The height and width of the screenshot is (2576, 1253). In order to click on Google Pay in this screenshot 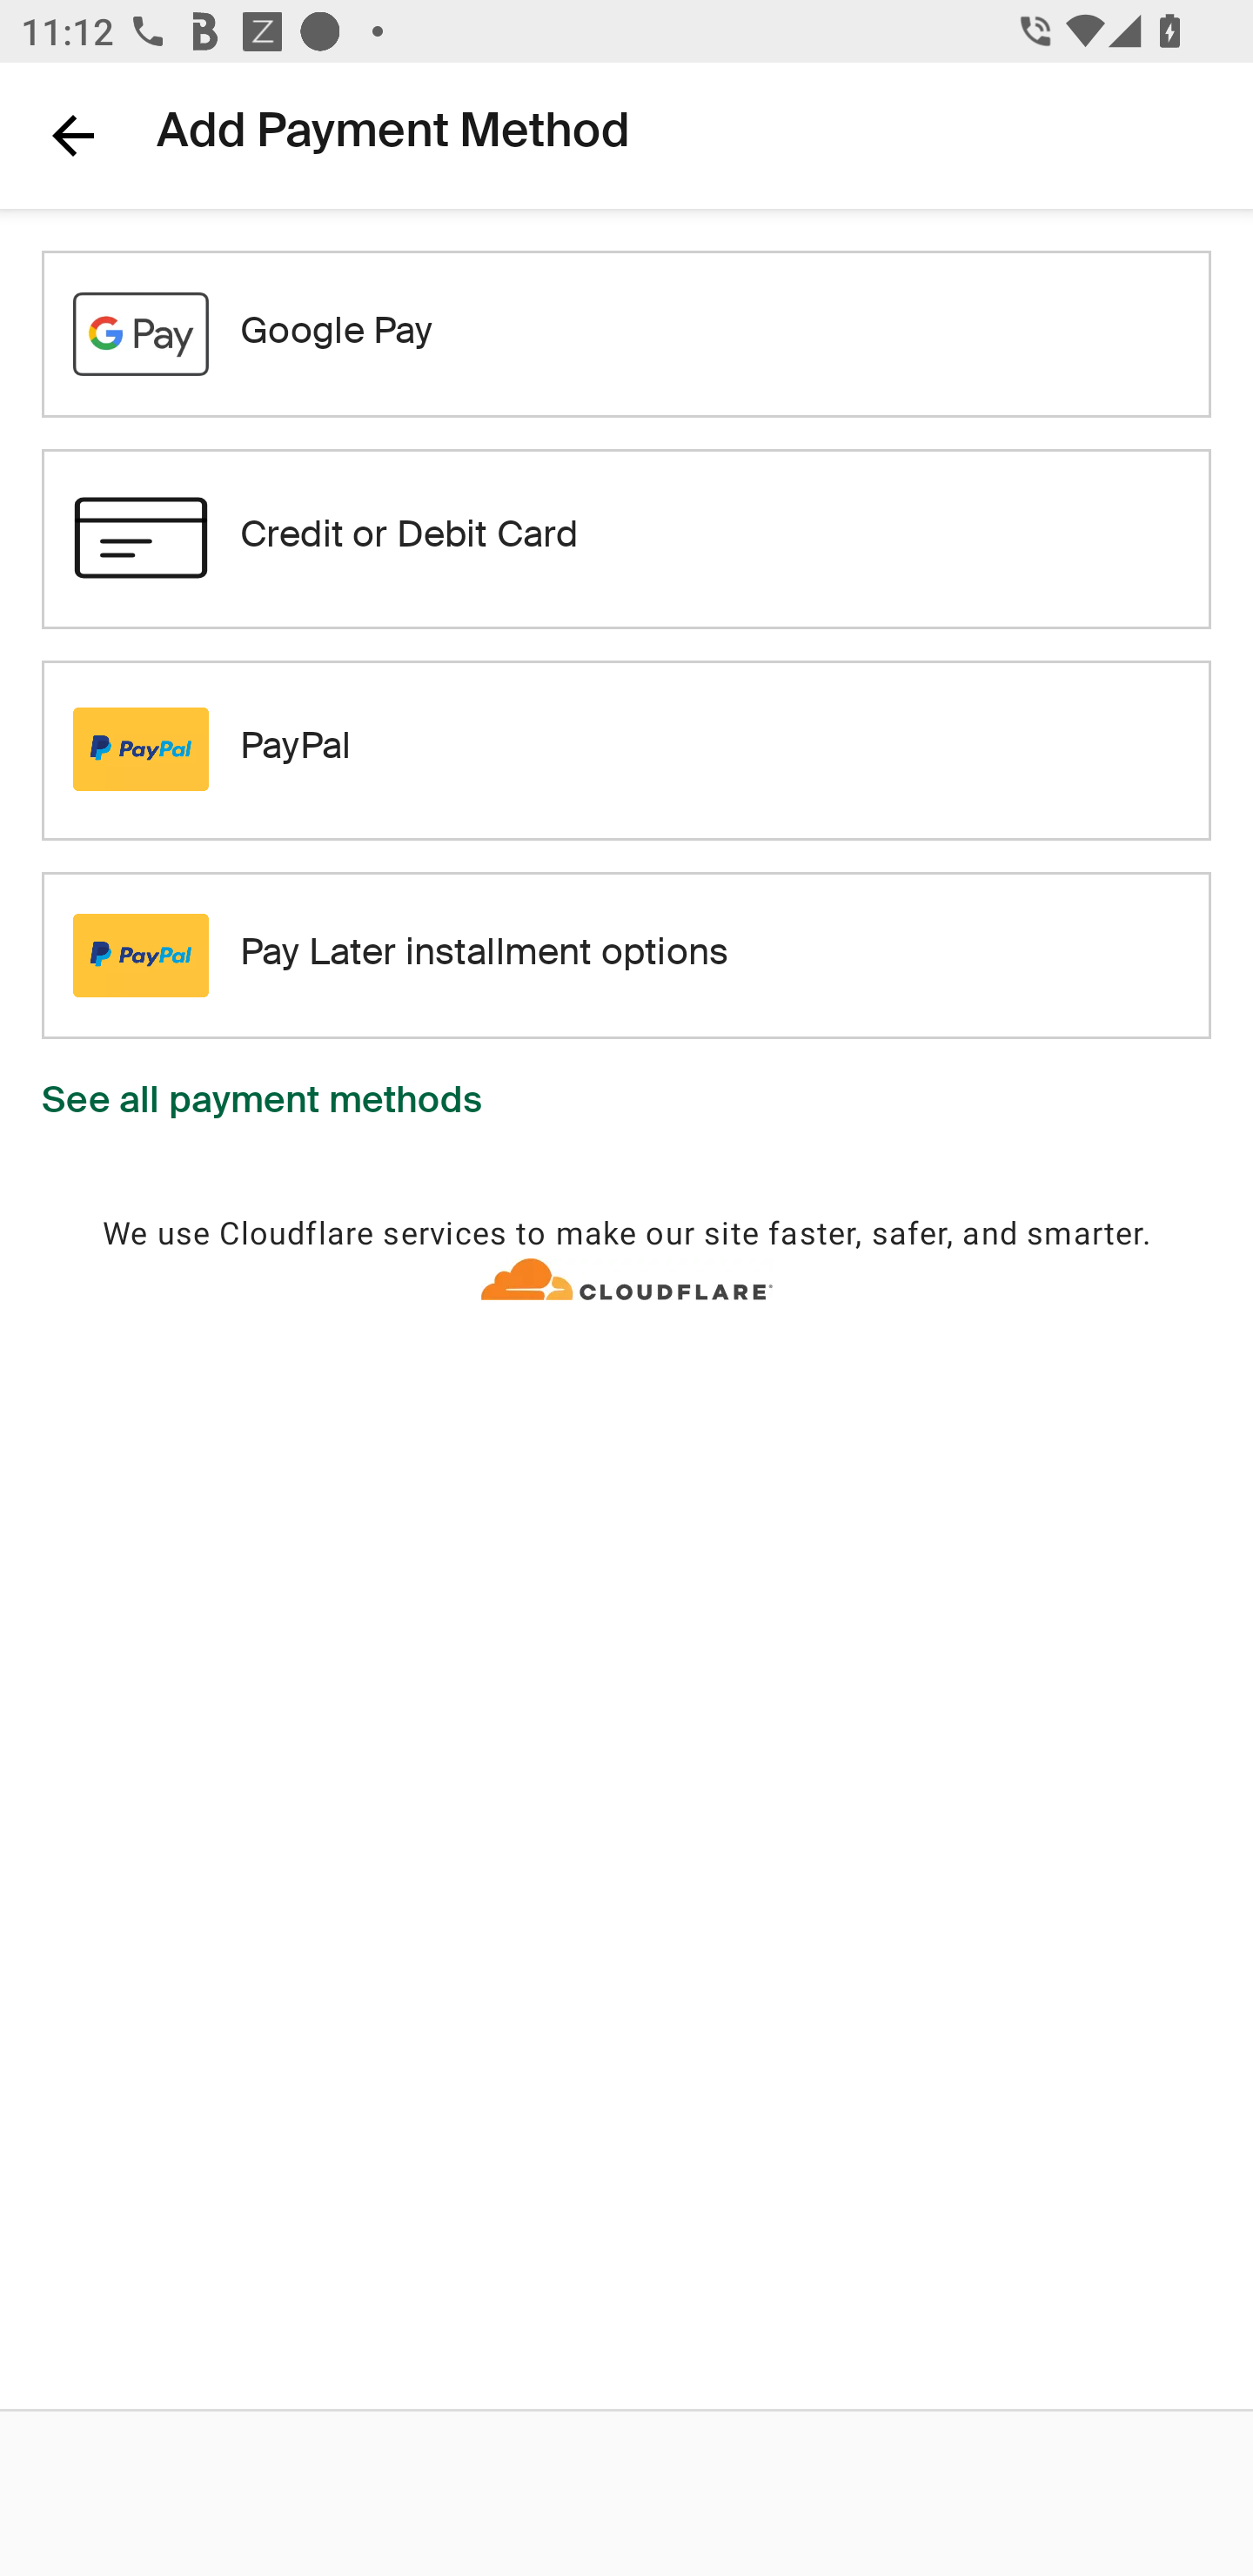, I will do `click(626, 333)`.